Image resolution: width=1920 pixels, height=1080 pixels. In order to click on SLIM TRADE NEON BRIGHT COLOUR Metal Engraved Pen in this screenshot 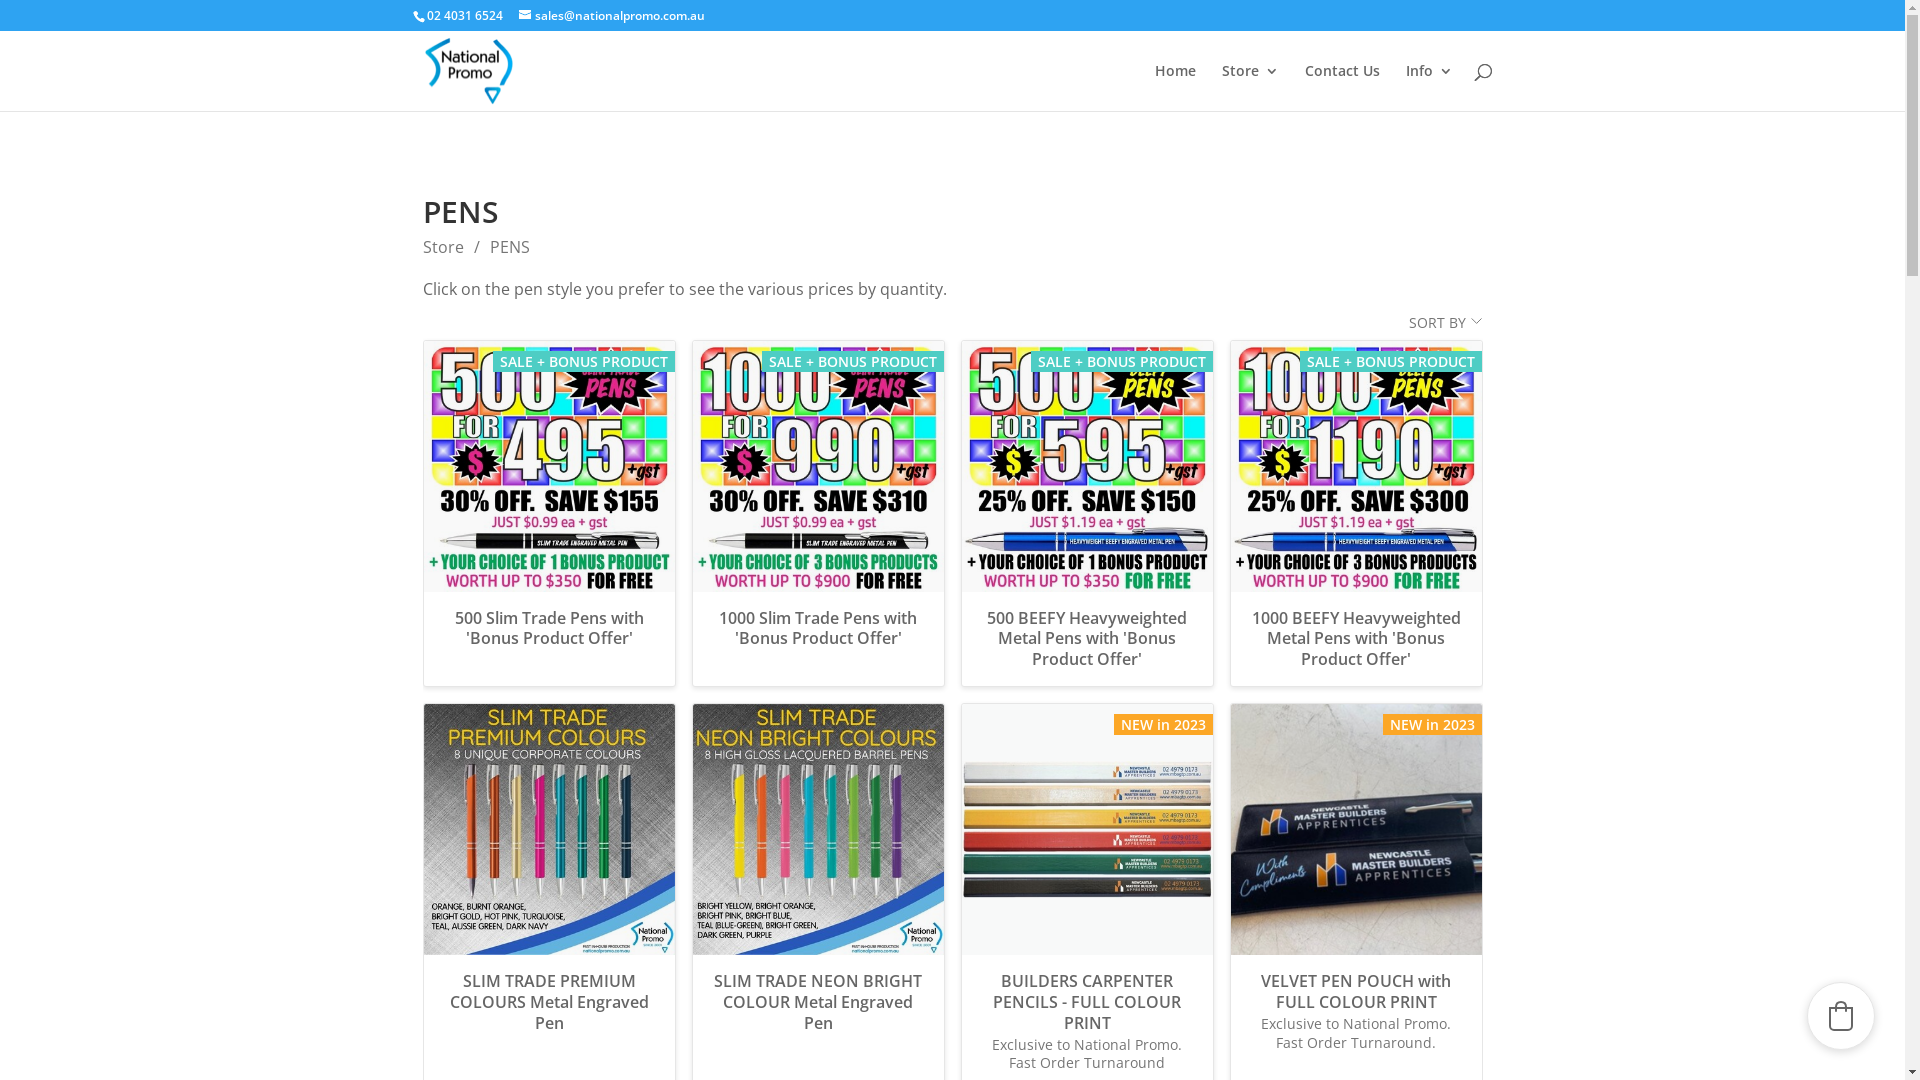, I will do `click(818, 1010)`.